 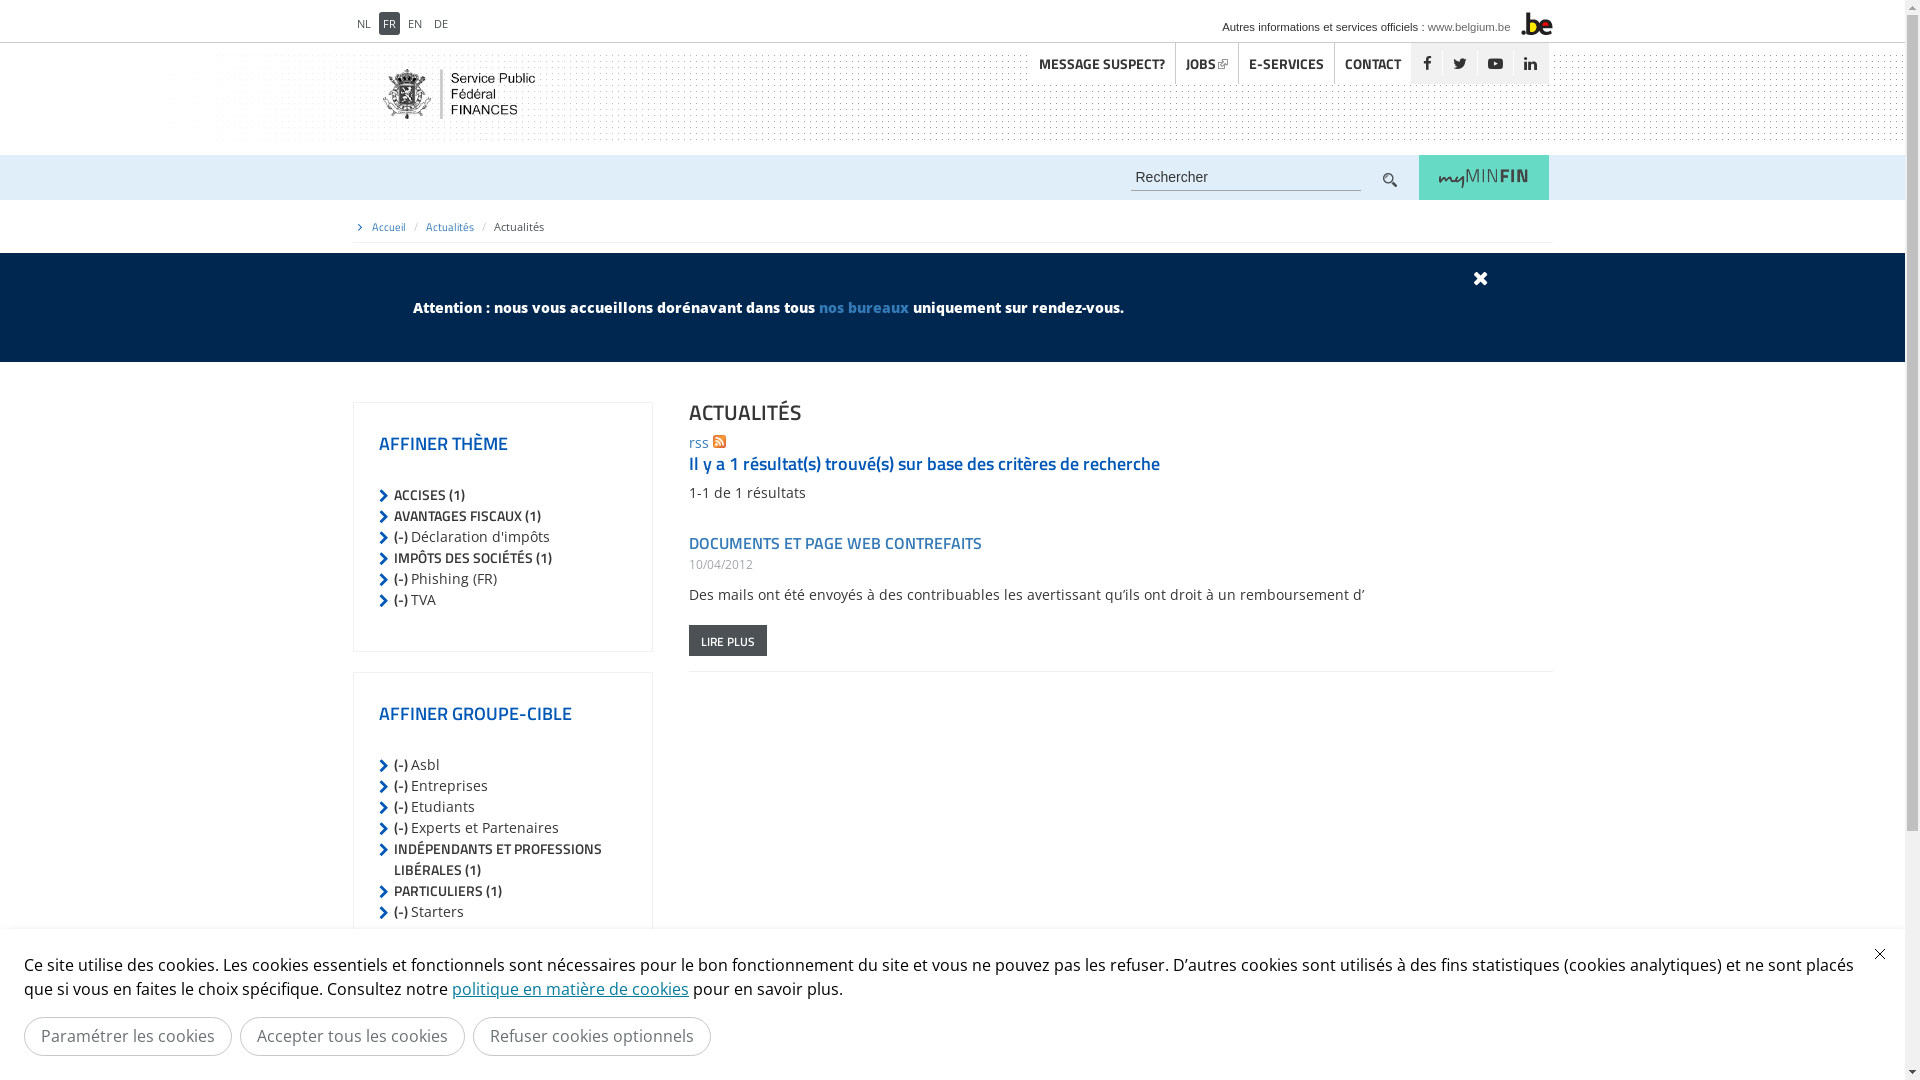 I want to click on Accueil, so click(x=389, y=227).